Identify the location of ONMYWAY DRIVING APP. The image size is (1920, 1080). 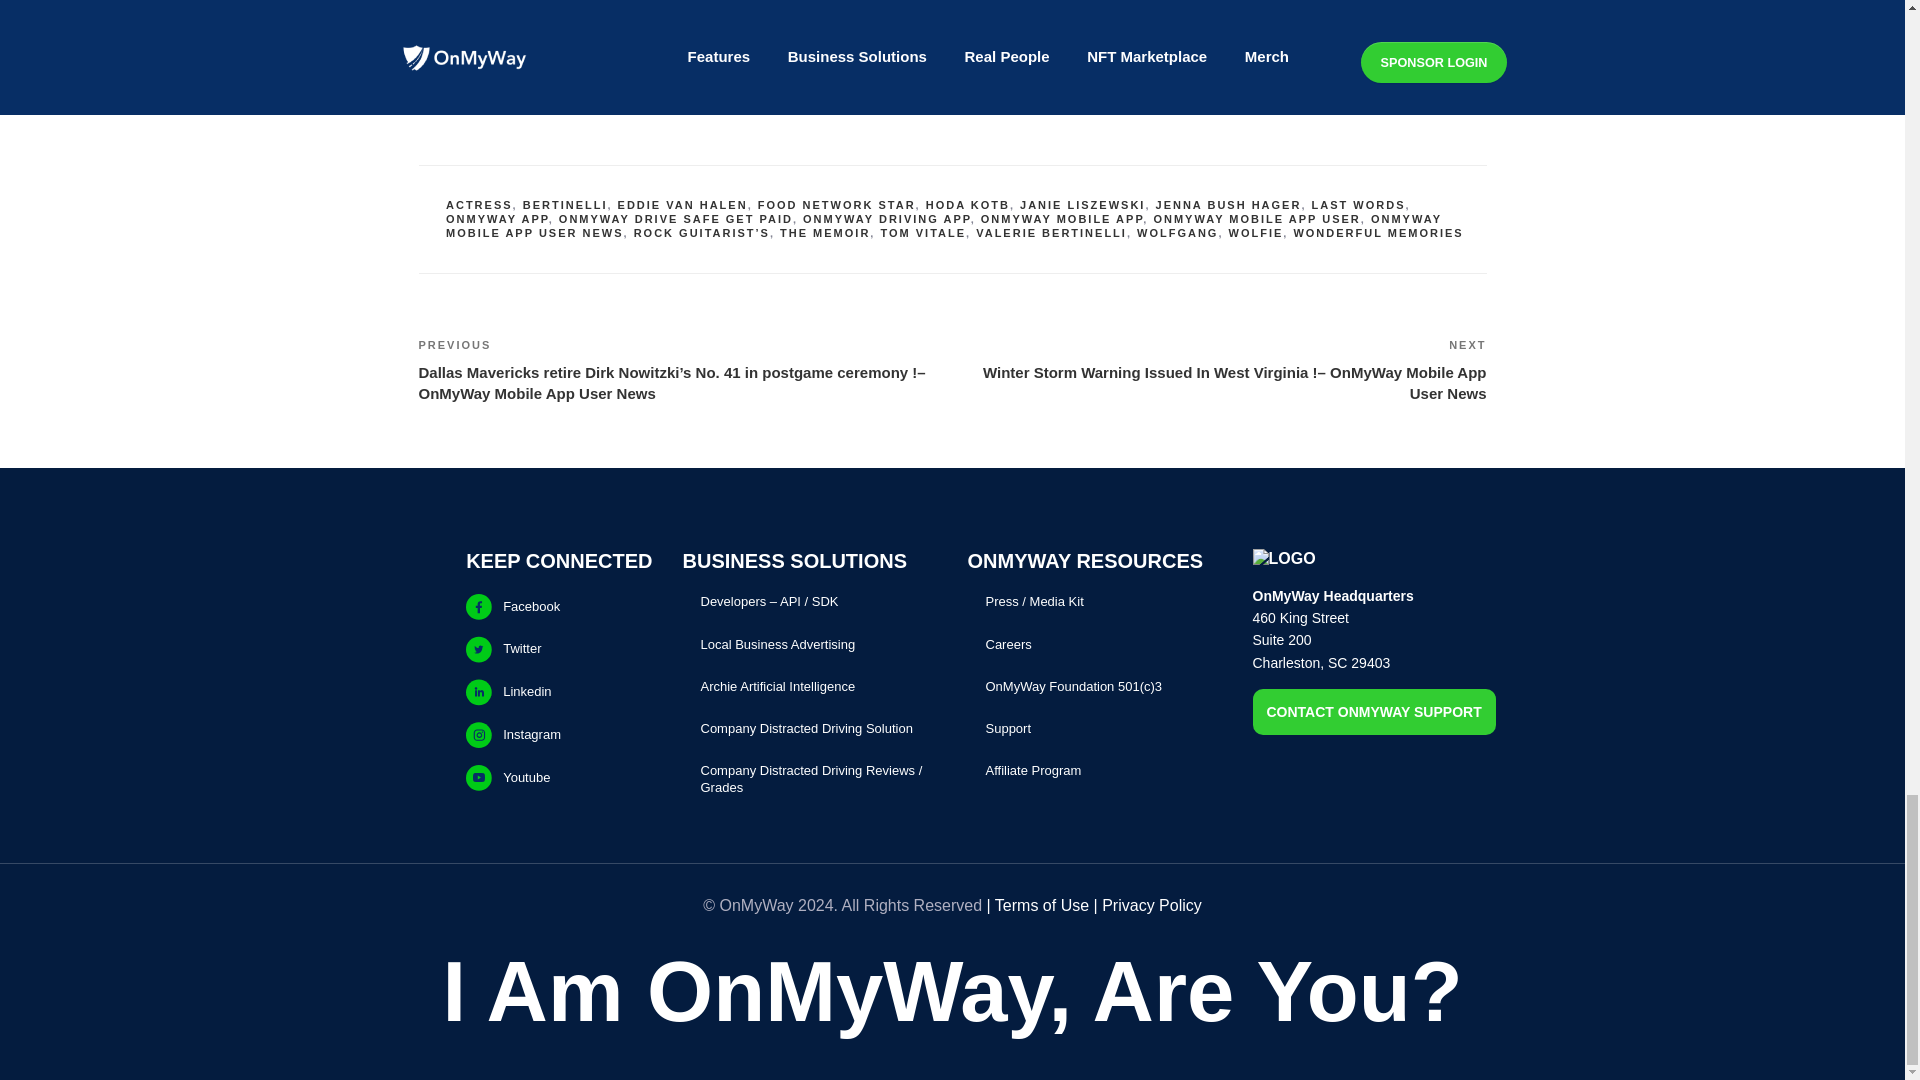
(886, 218).